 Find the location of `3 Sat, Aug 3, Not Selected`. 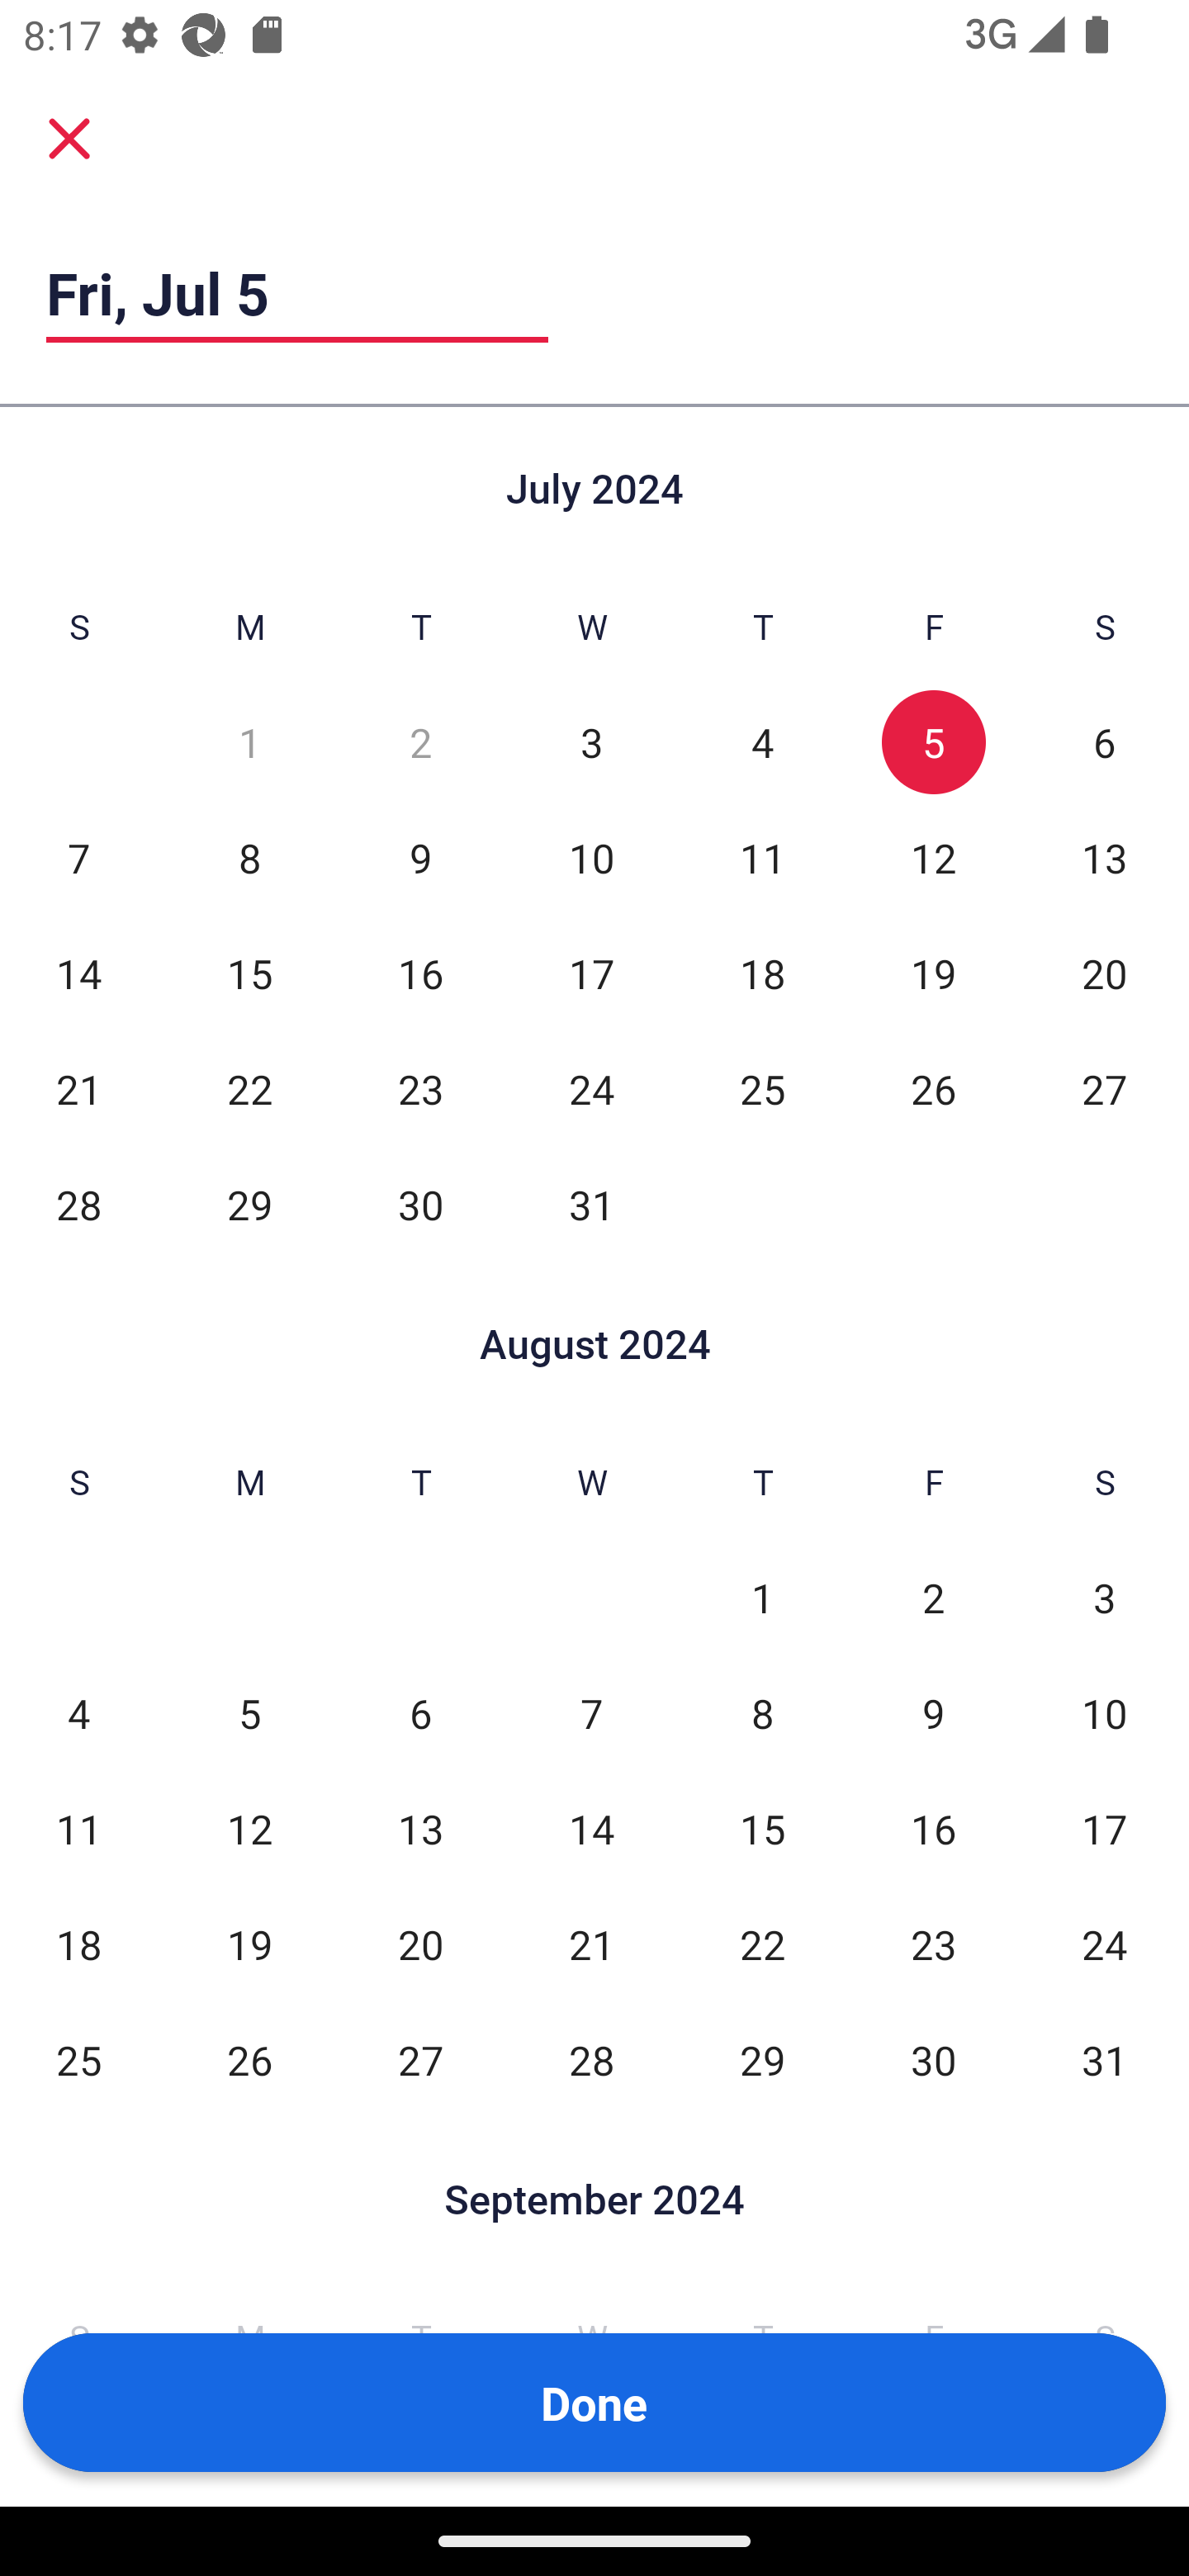

3 Sat, Aug 3, Not Selected is located at coordinates (1105, 1598).